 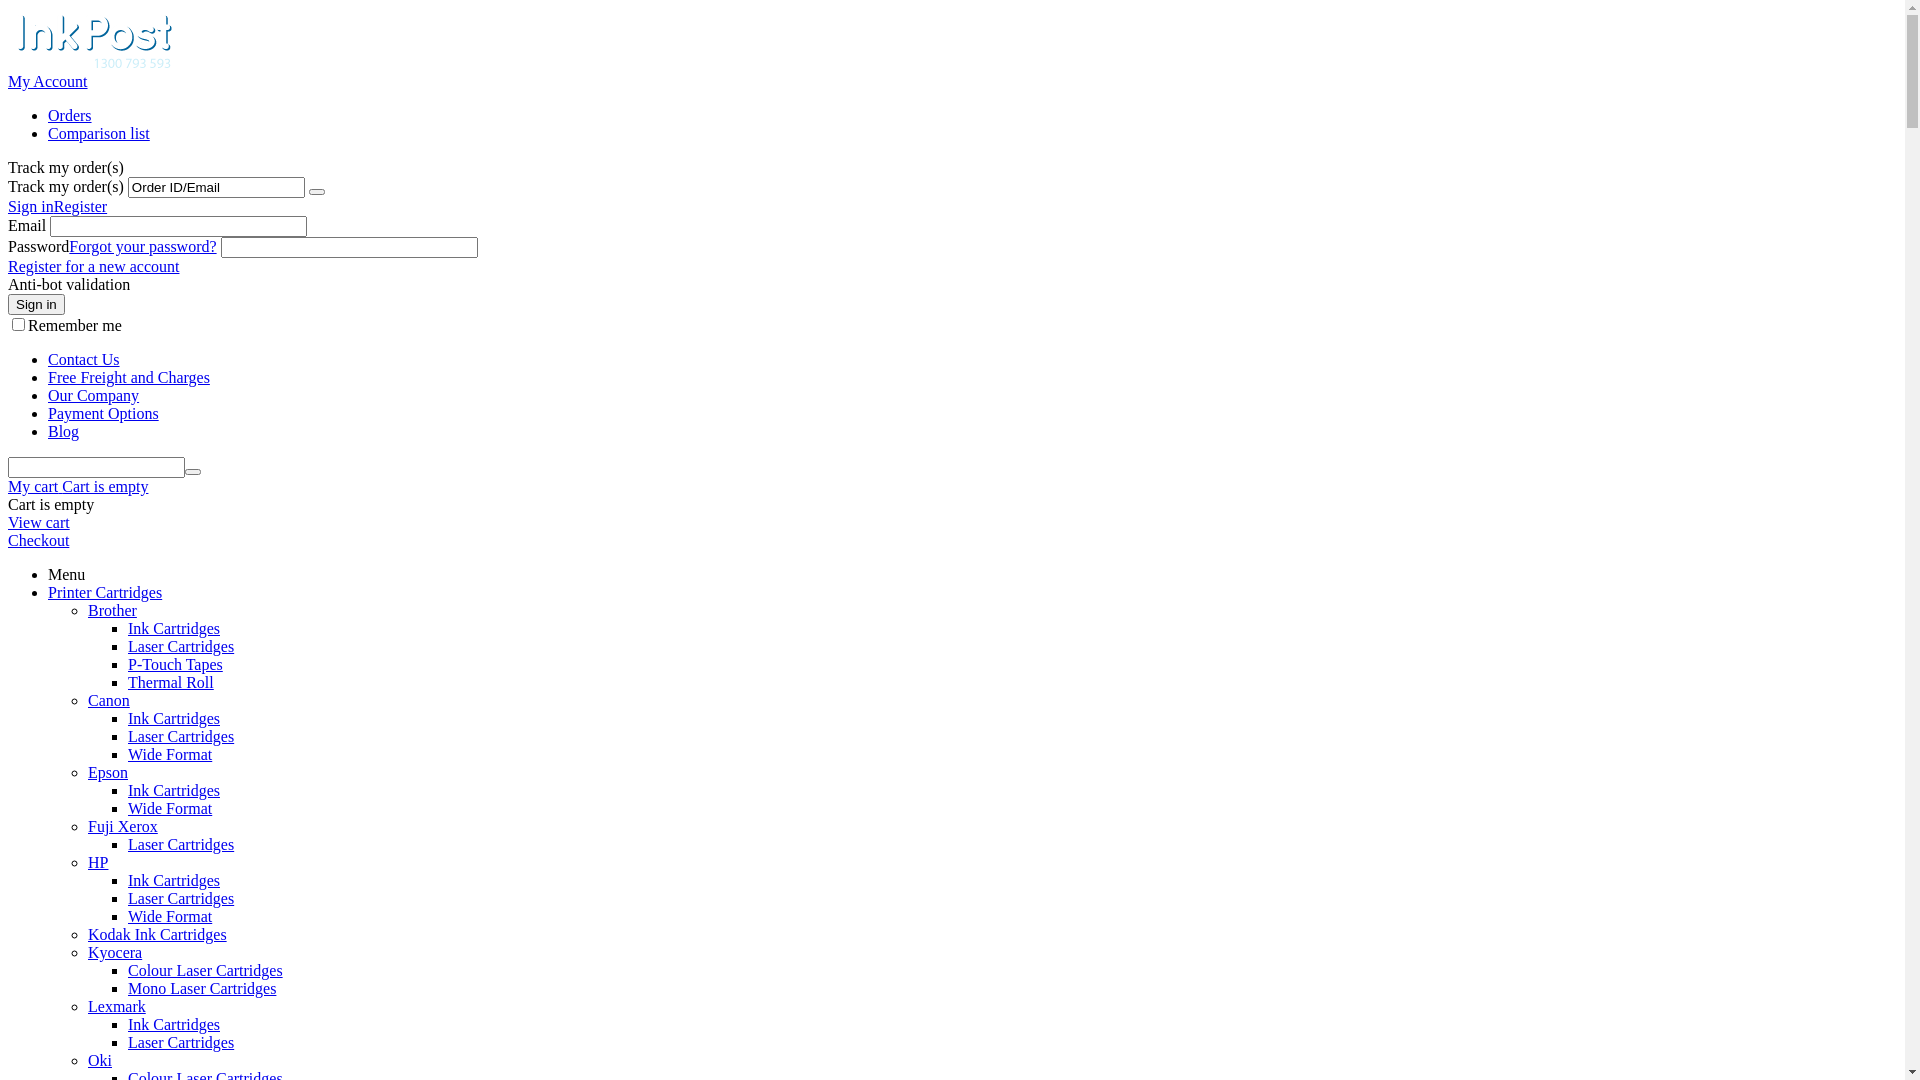 What do you see at coordinates (115, 952) in the screenshot?
I see `Kyocera` at bounding box center [115, 952].